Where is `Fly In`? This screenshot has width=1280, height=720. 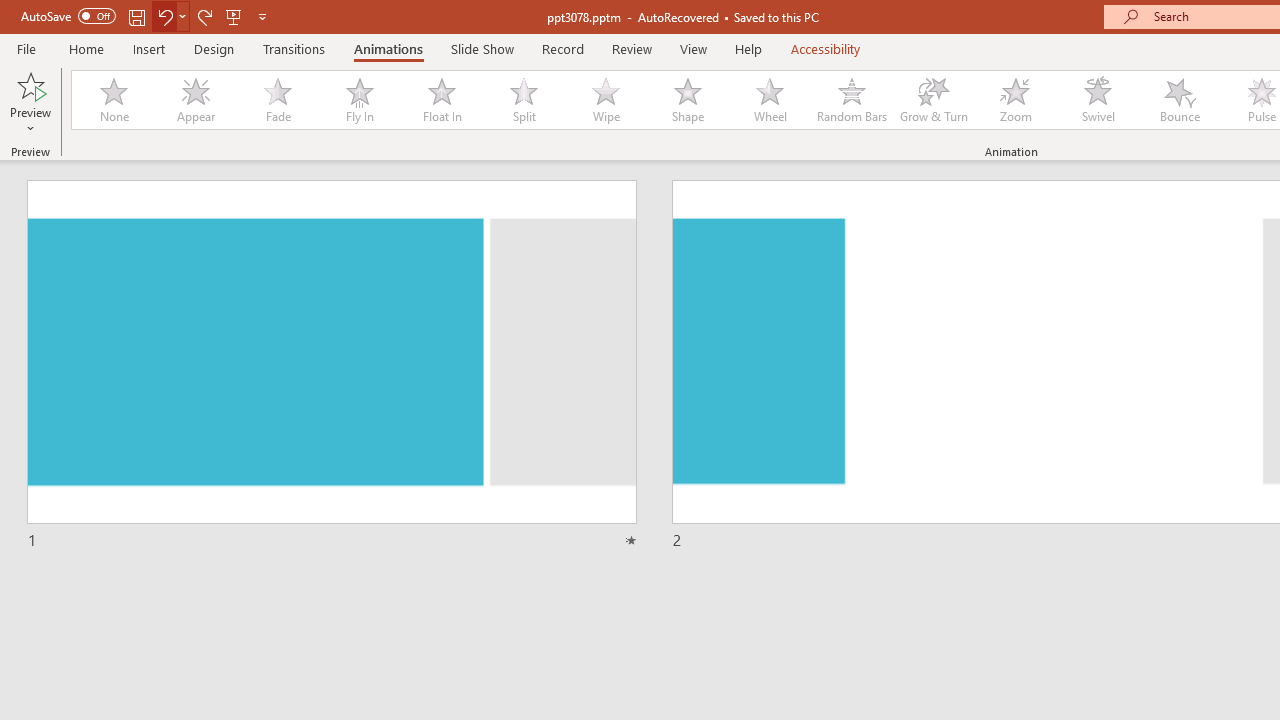 Fly In is located at coordinates (359, 100).